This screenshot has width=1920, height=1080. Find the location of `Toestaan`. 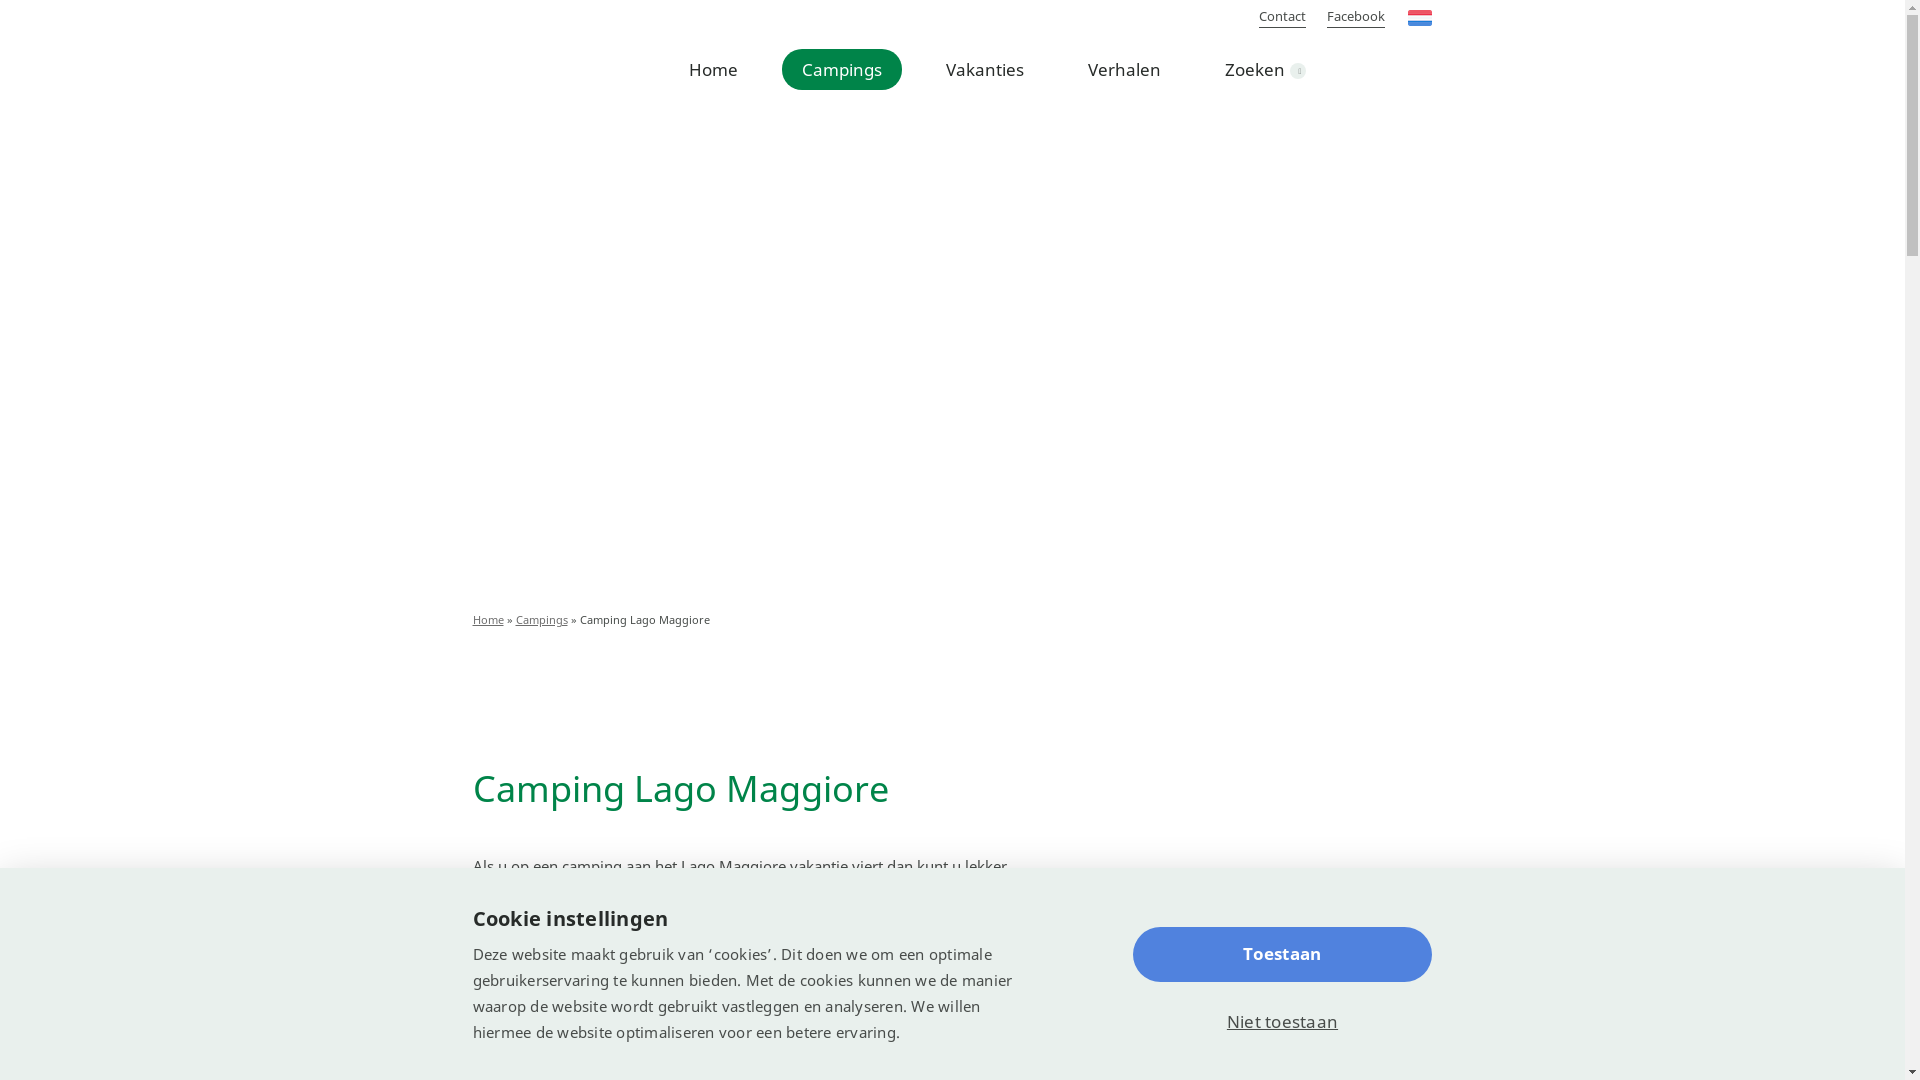

Toestaan is located at coordinates (1282, 954).